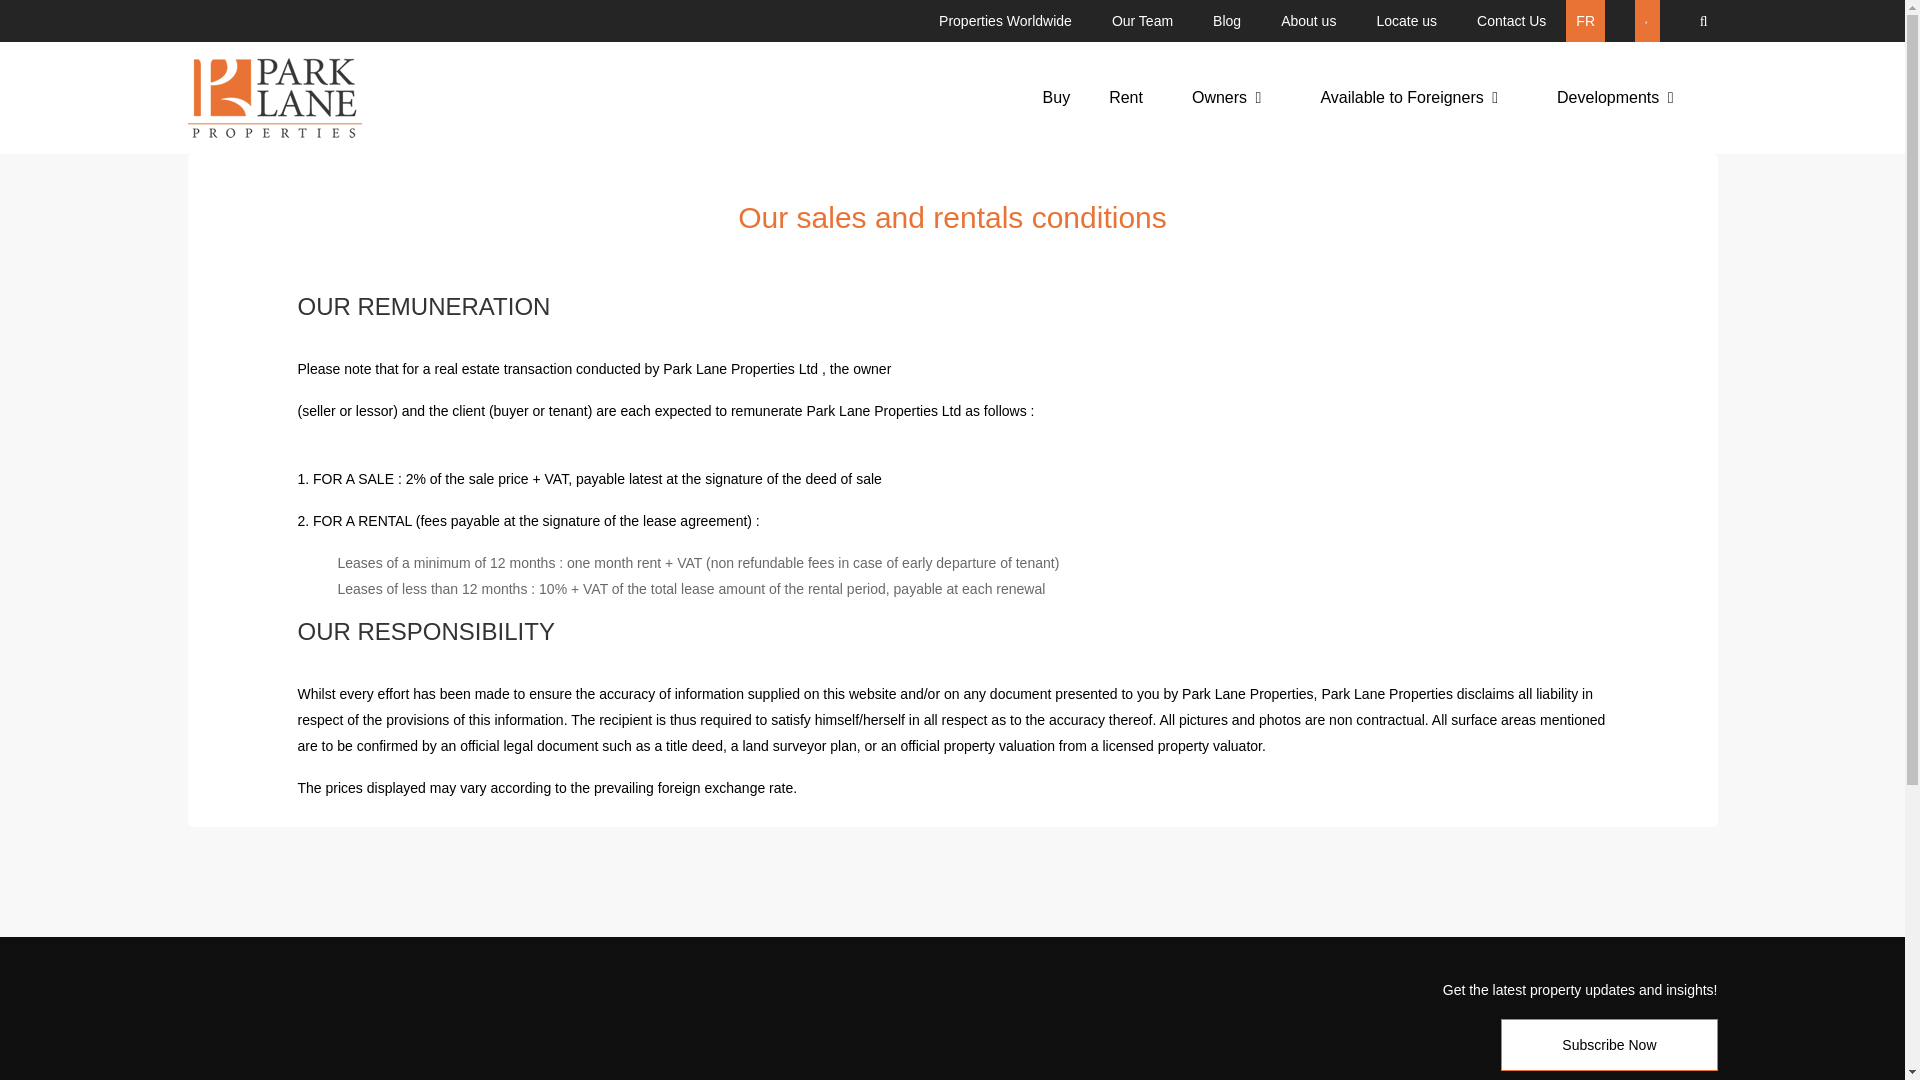 Image resolution: width=1920 pixels, height=1080 pixels. Describe the element at coordinates (1406, 21) in the screenshot. I see `Locate us` at that location.